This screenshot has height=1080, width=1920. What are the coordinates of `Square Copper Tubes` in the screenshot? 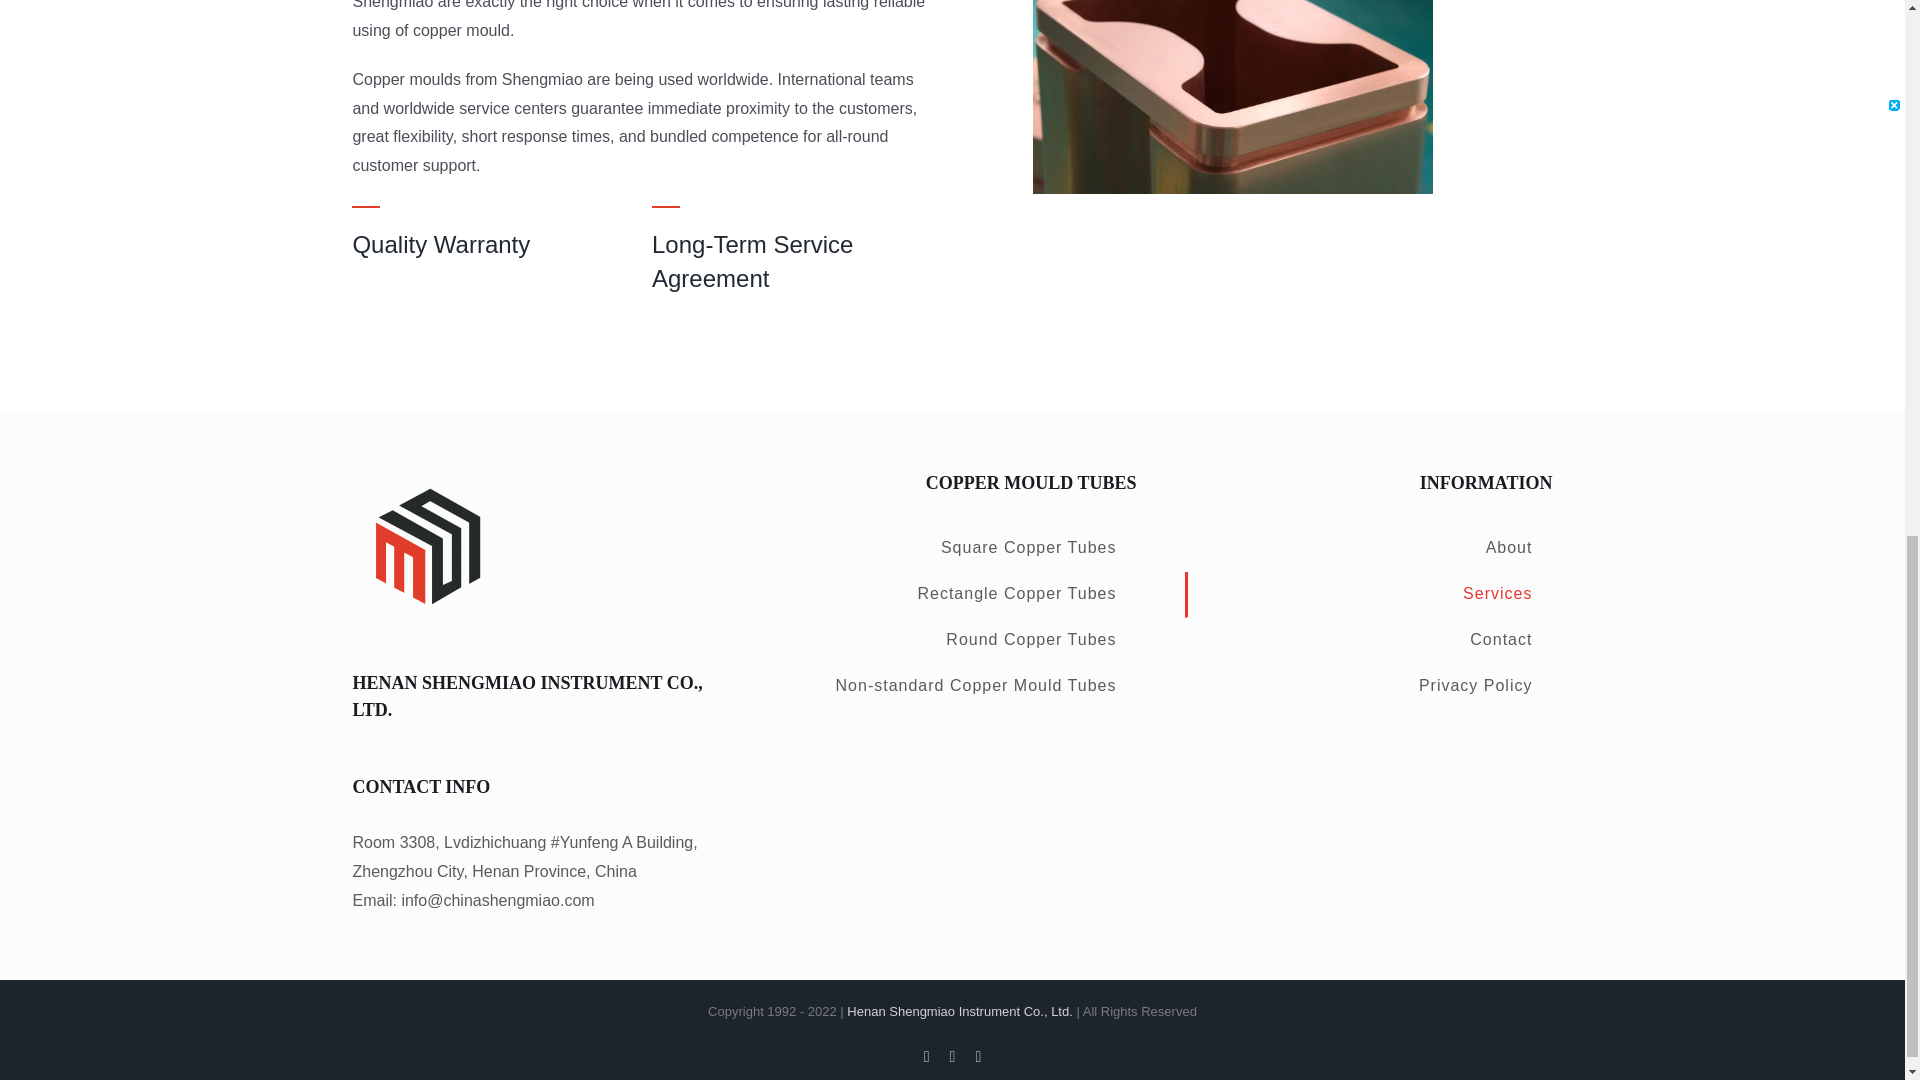 It's located at (952, 548).